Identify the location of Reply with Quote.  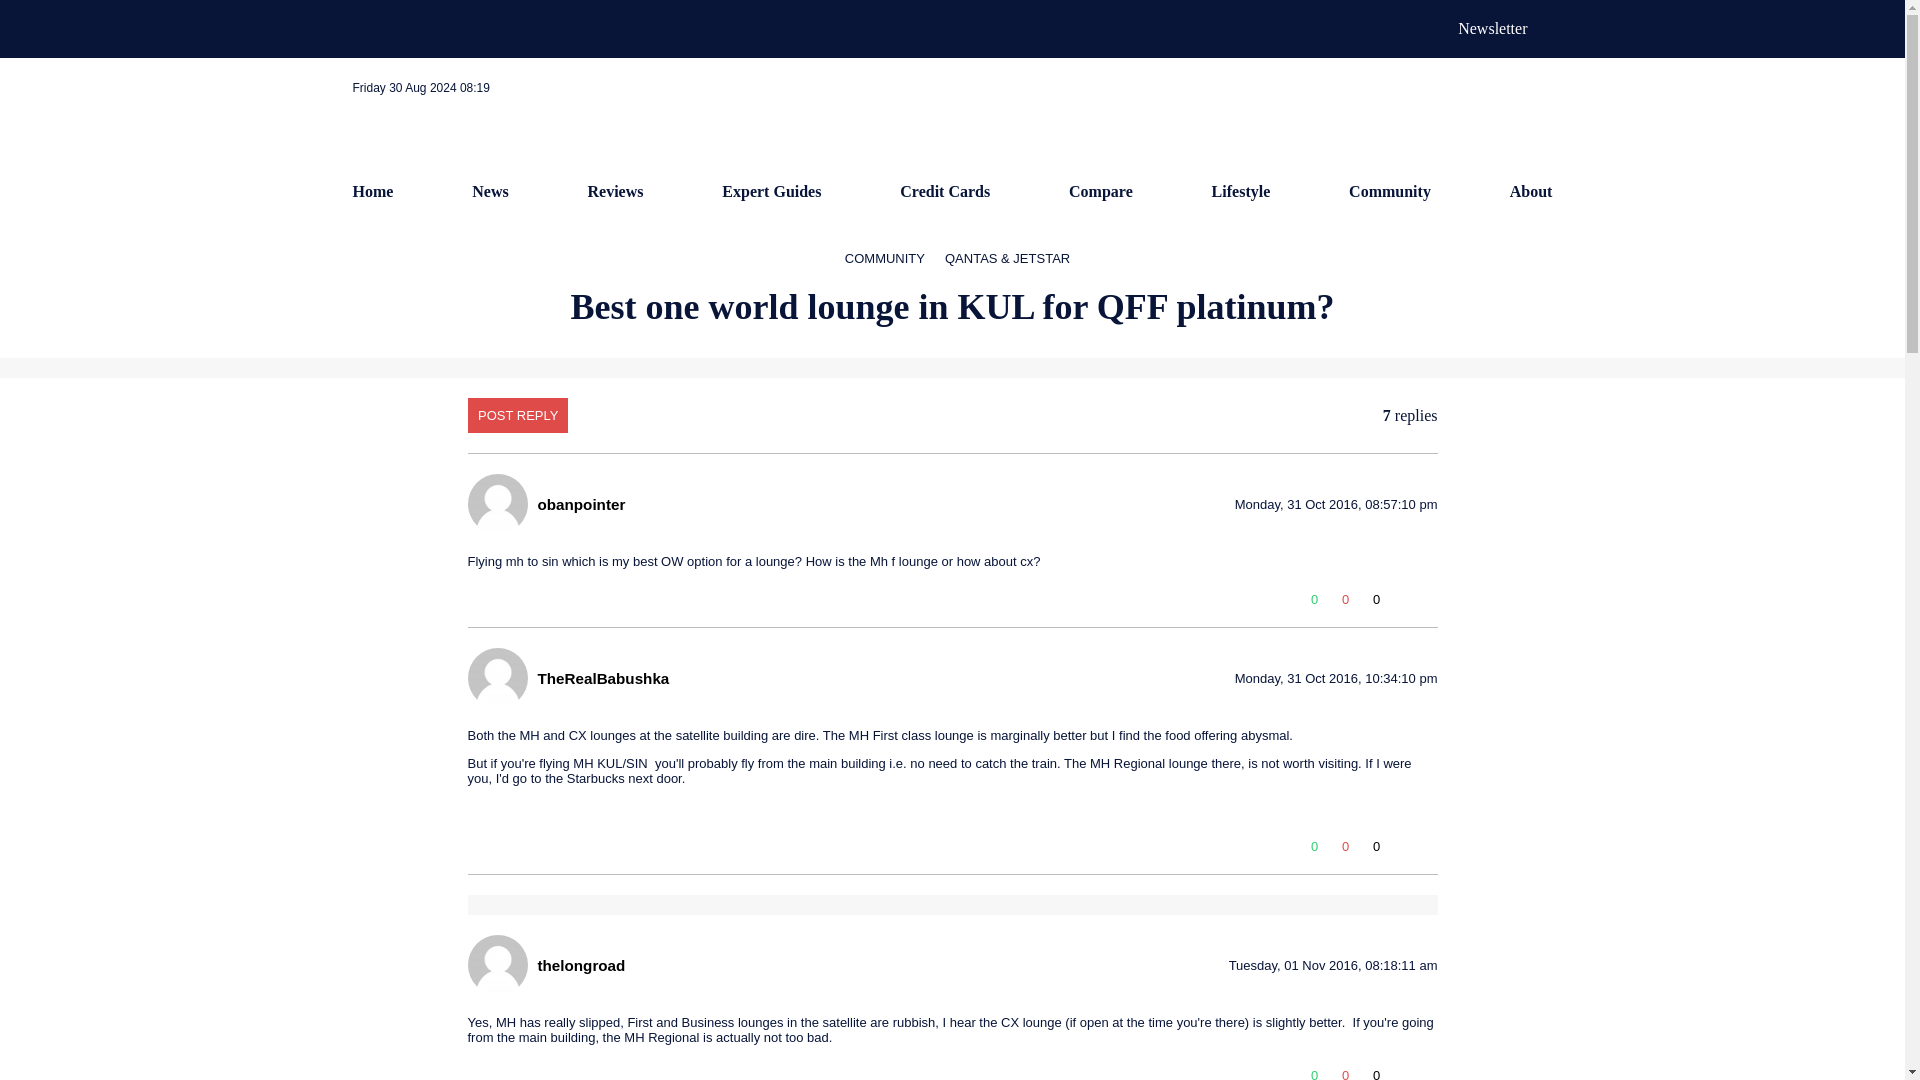
(1403, 850).